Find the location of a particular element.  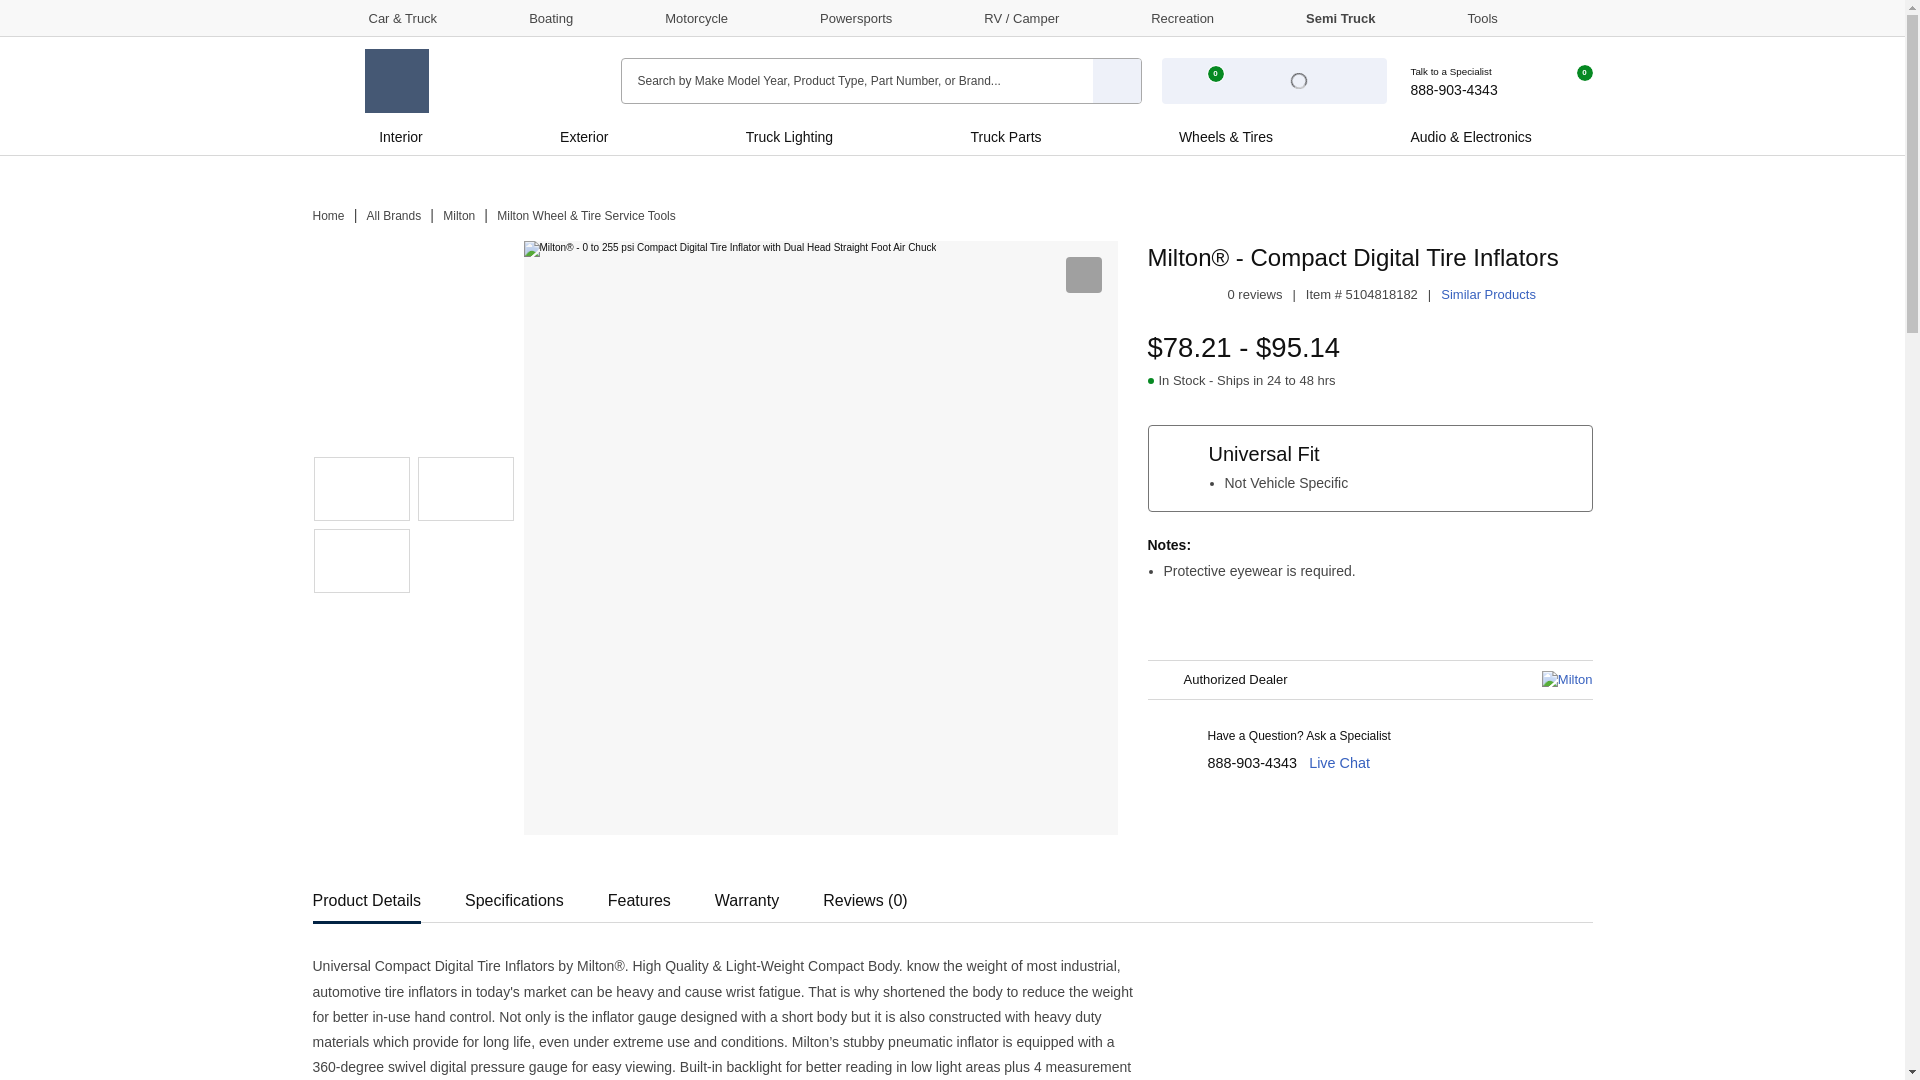

Home is located at coordinates (327, 216).